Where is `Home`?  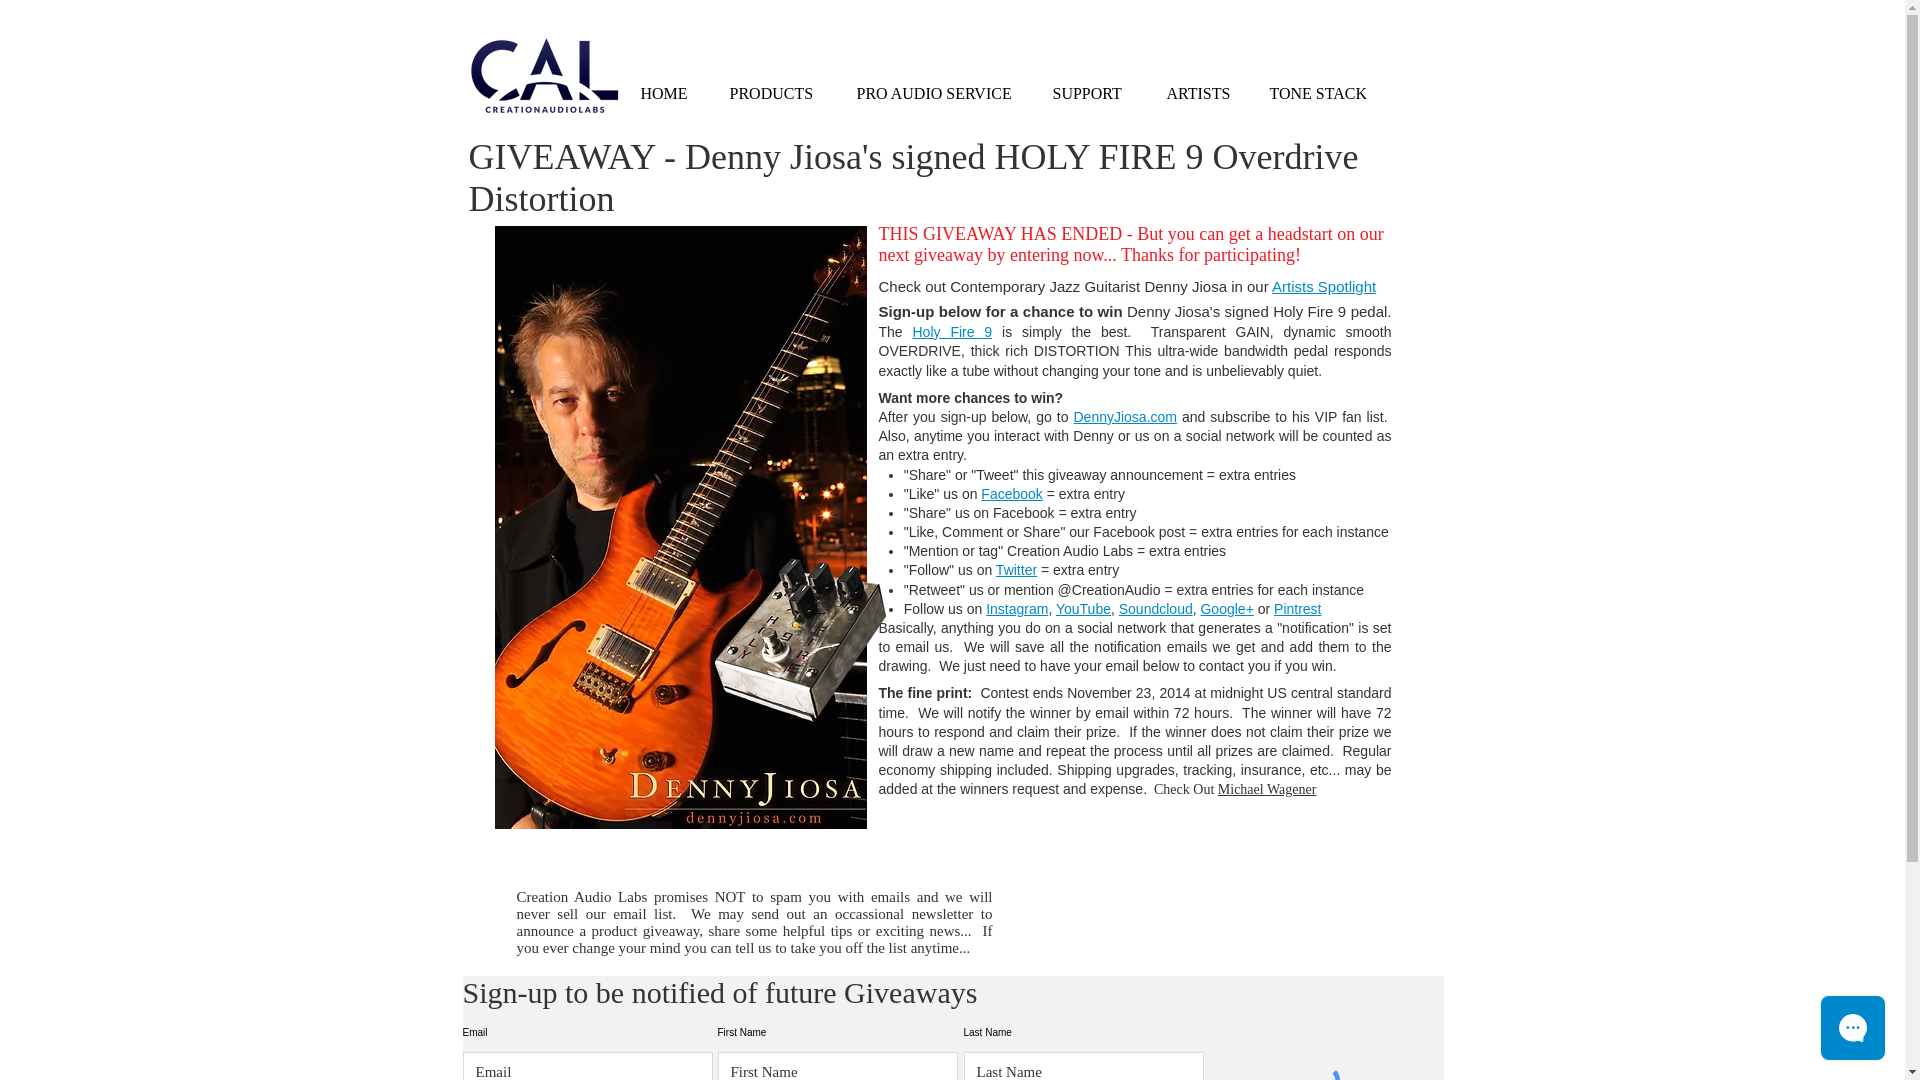
Home is located at coordinates (544, 74).